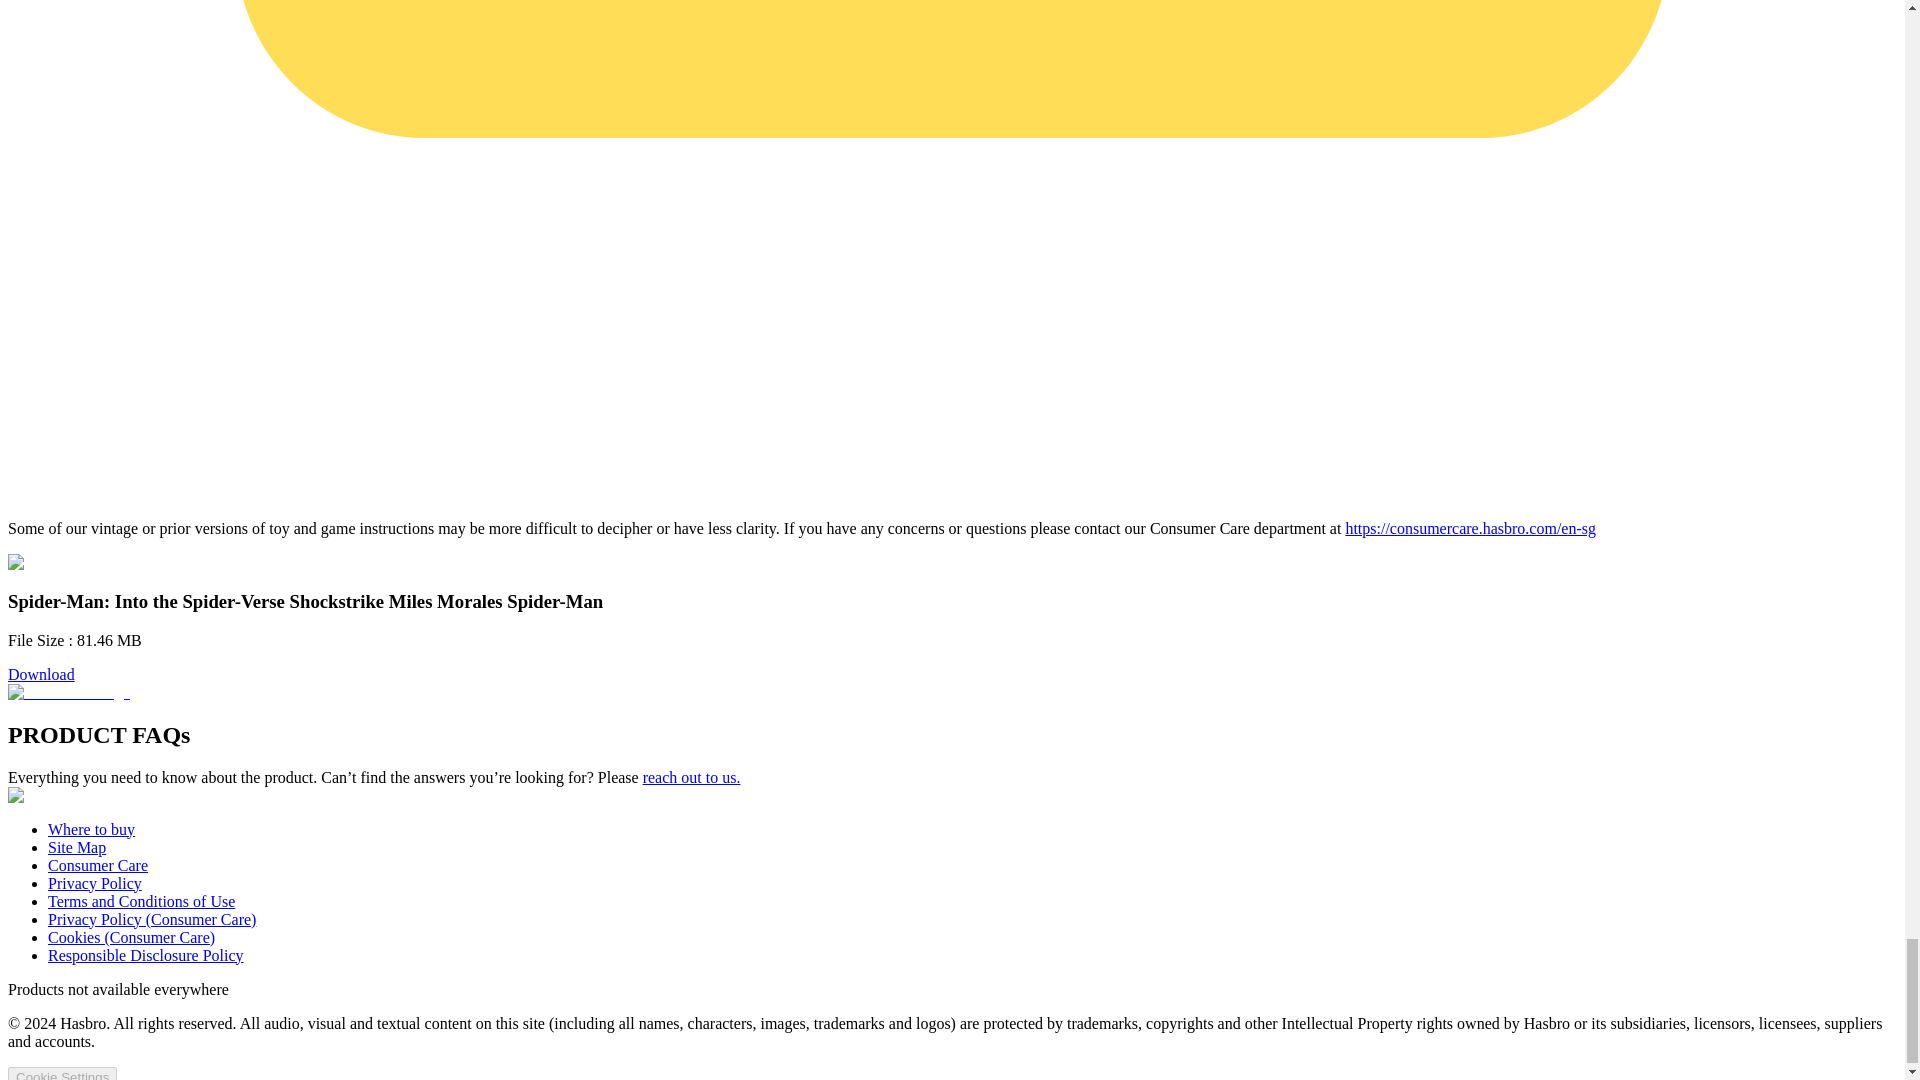 Image resolution: width=1920 pixels, height=1080 pixels. What do you see at coordinates (146, 956) in the screenshot?
I see `Responsible Disclosure Policy` at bounding box center [146, 956].